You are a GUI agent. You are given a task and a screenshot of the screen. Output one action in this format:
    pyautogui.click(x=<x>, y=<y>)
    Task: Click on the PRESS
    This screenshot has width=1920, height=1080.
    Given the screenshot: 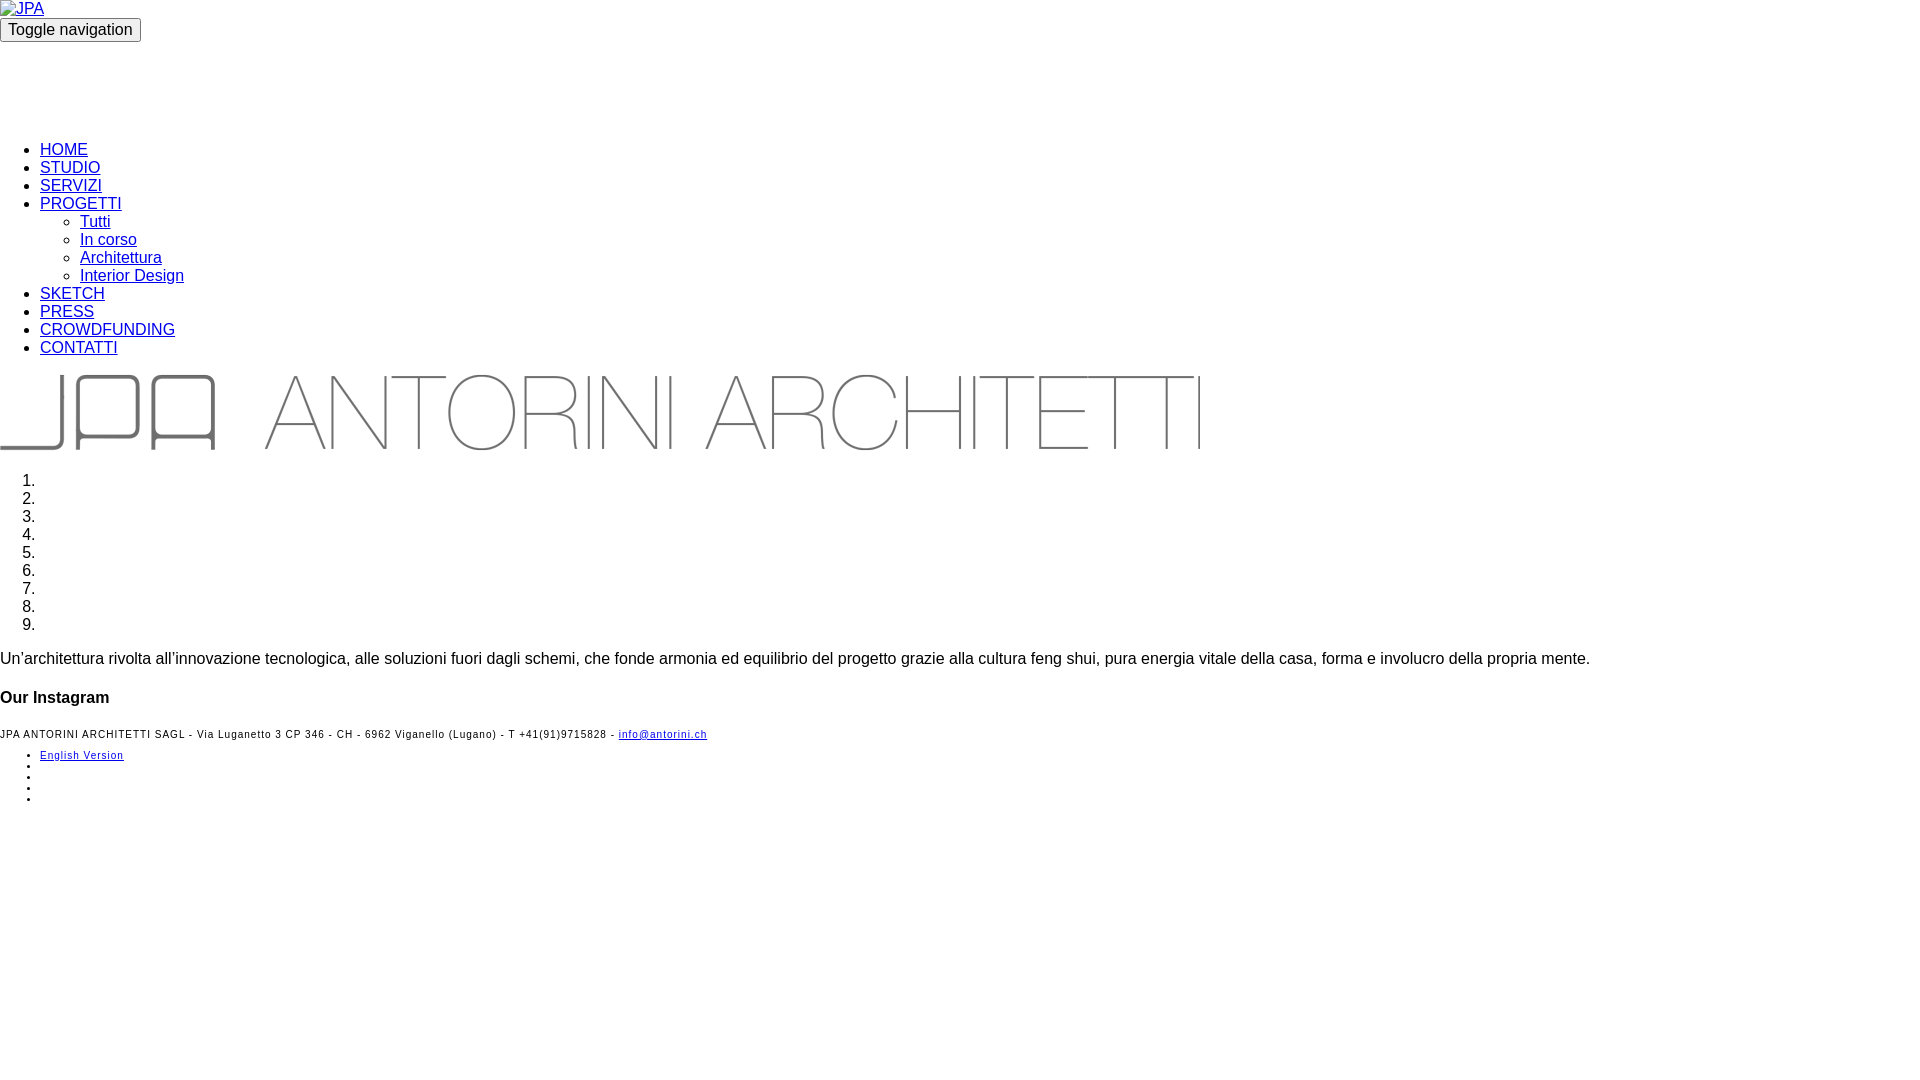 What is the action you would take?
    pyautogui.click(x=67, y=312)
    